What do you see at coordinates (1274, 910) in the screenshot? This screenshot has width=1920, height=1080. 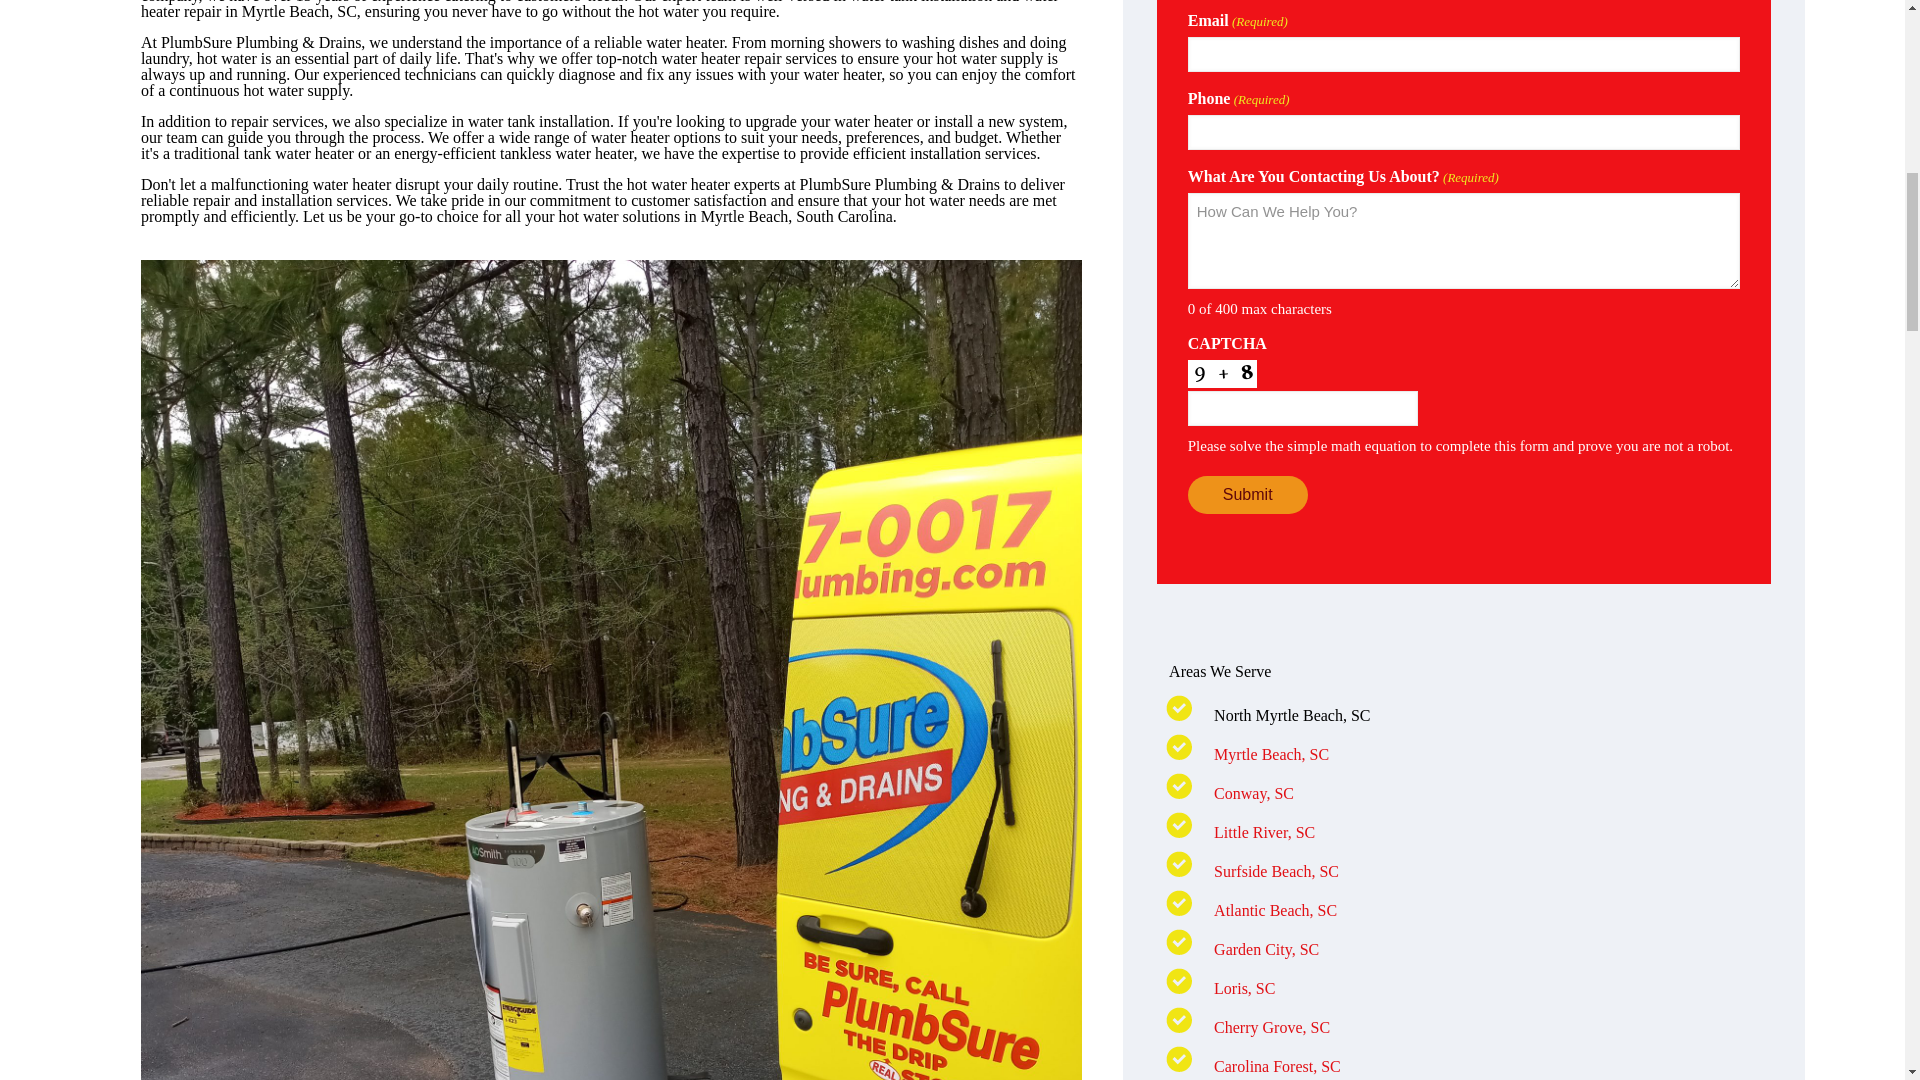 I see `Atlantic Beach, SC` at bounding box center [1274, 910].